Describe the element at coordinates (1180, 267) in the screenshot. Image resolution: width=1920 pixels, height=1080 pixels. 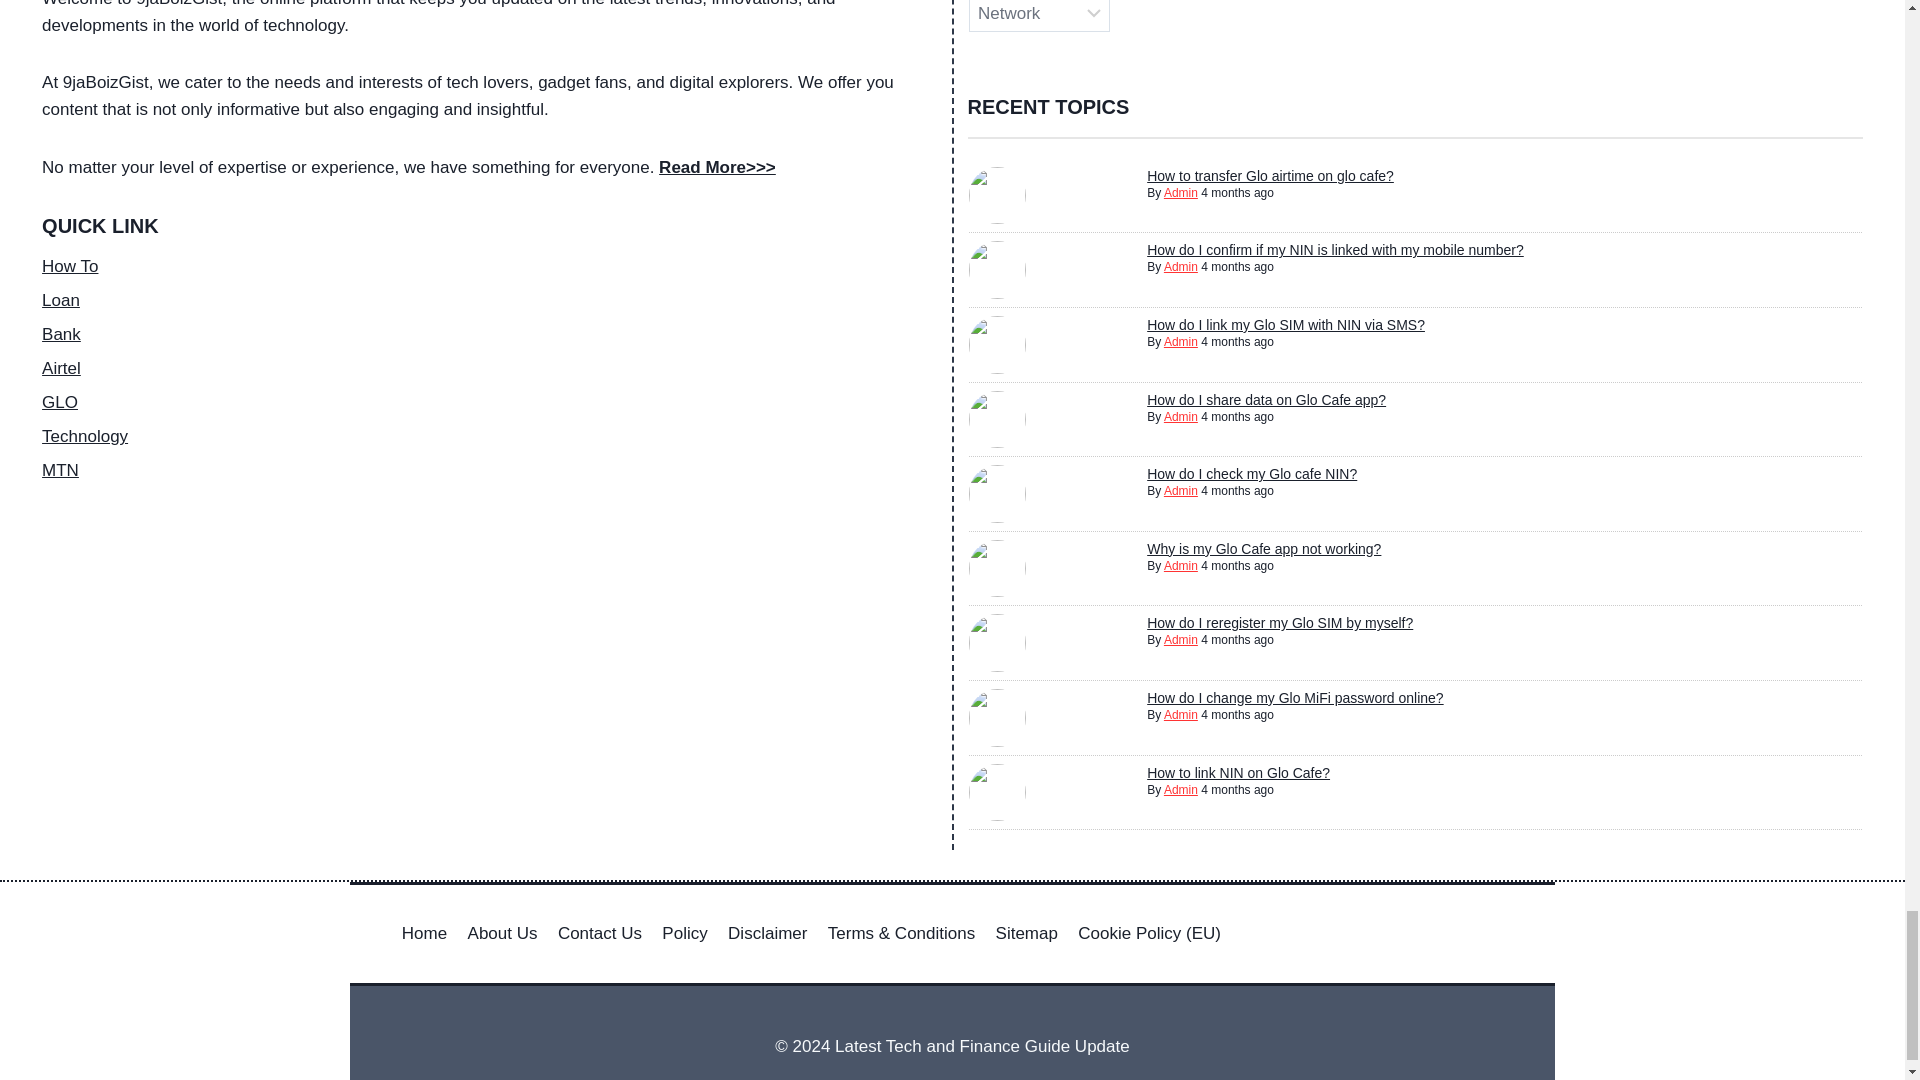
I see `Admin` at that location.